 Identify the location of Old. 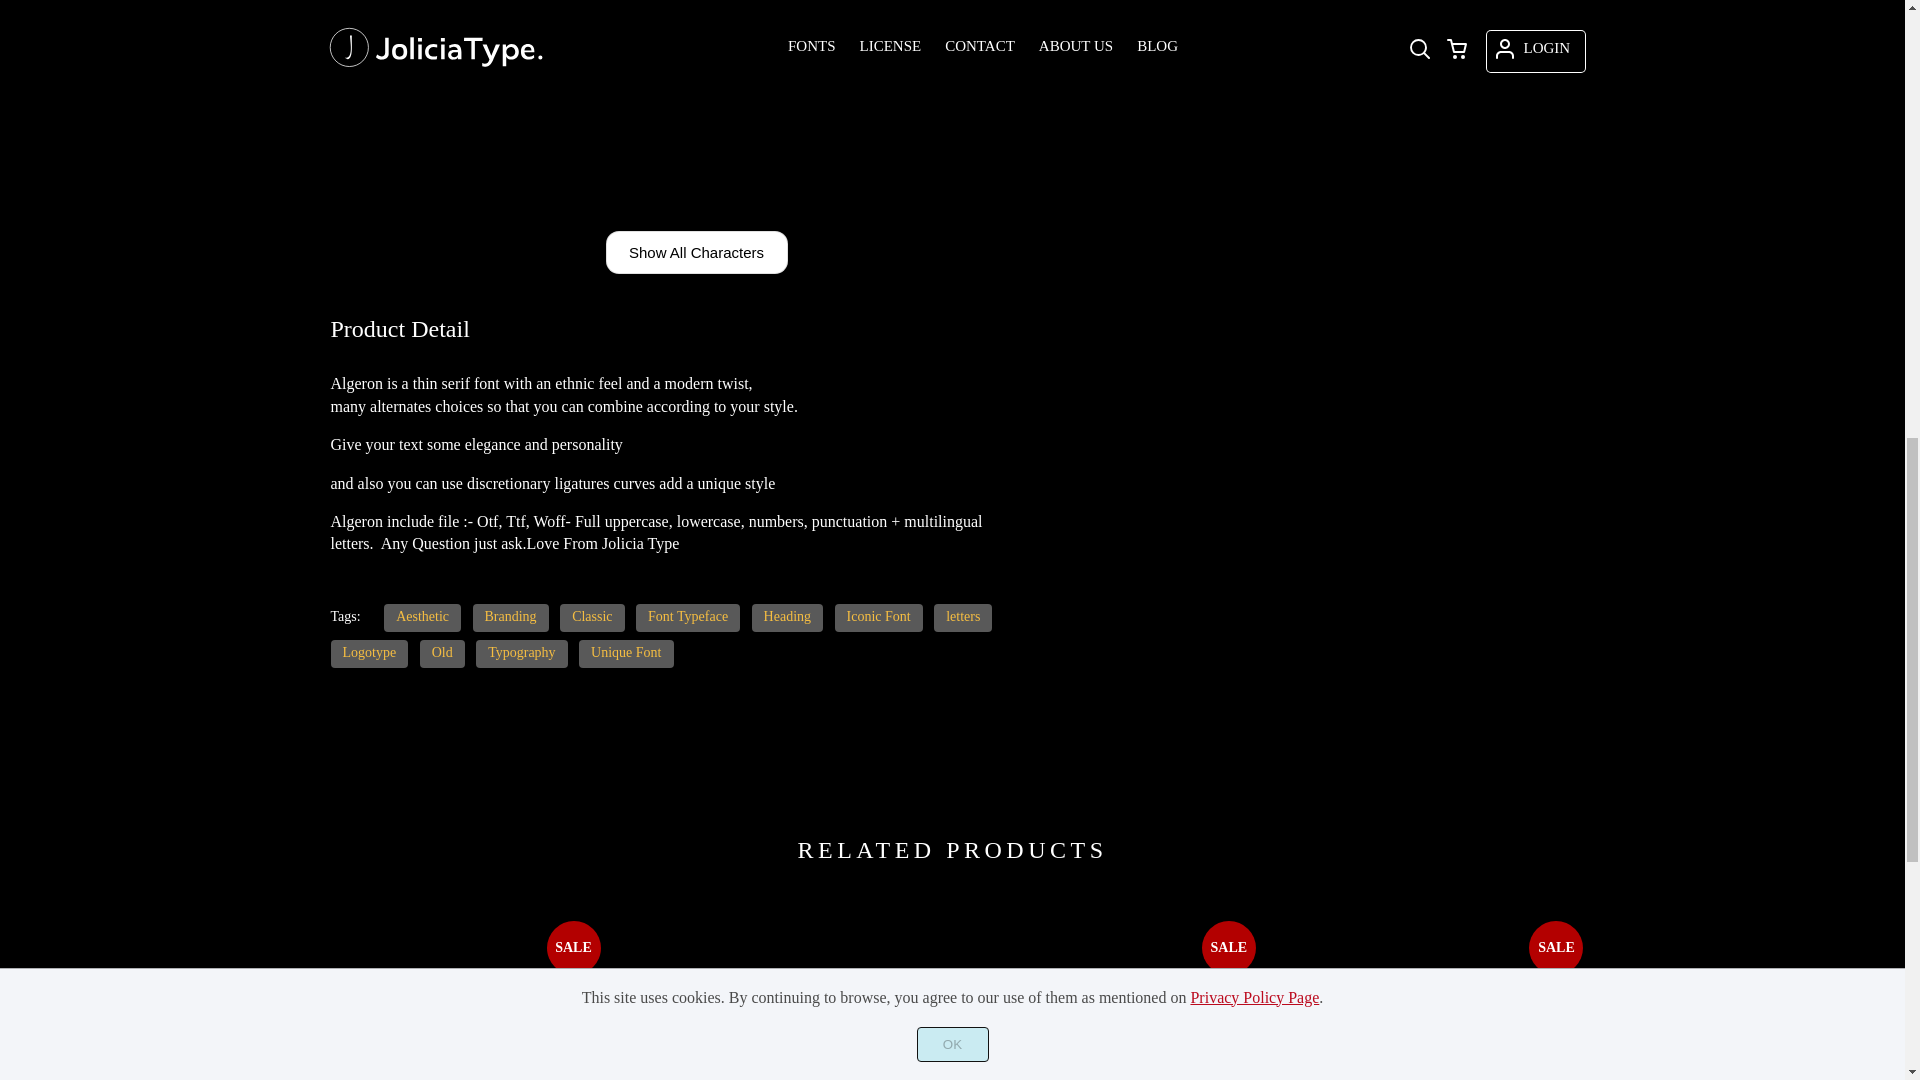
(442, 654).